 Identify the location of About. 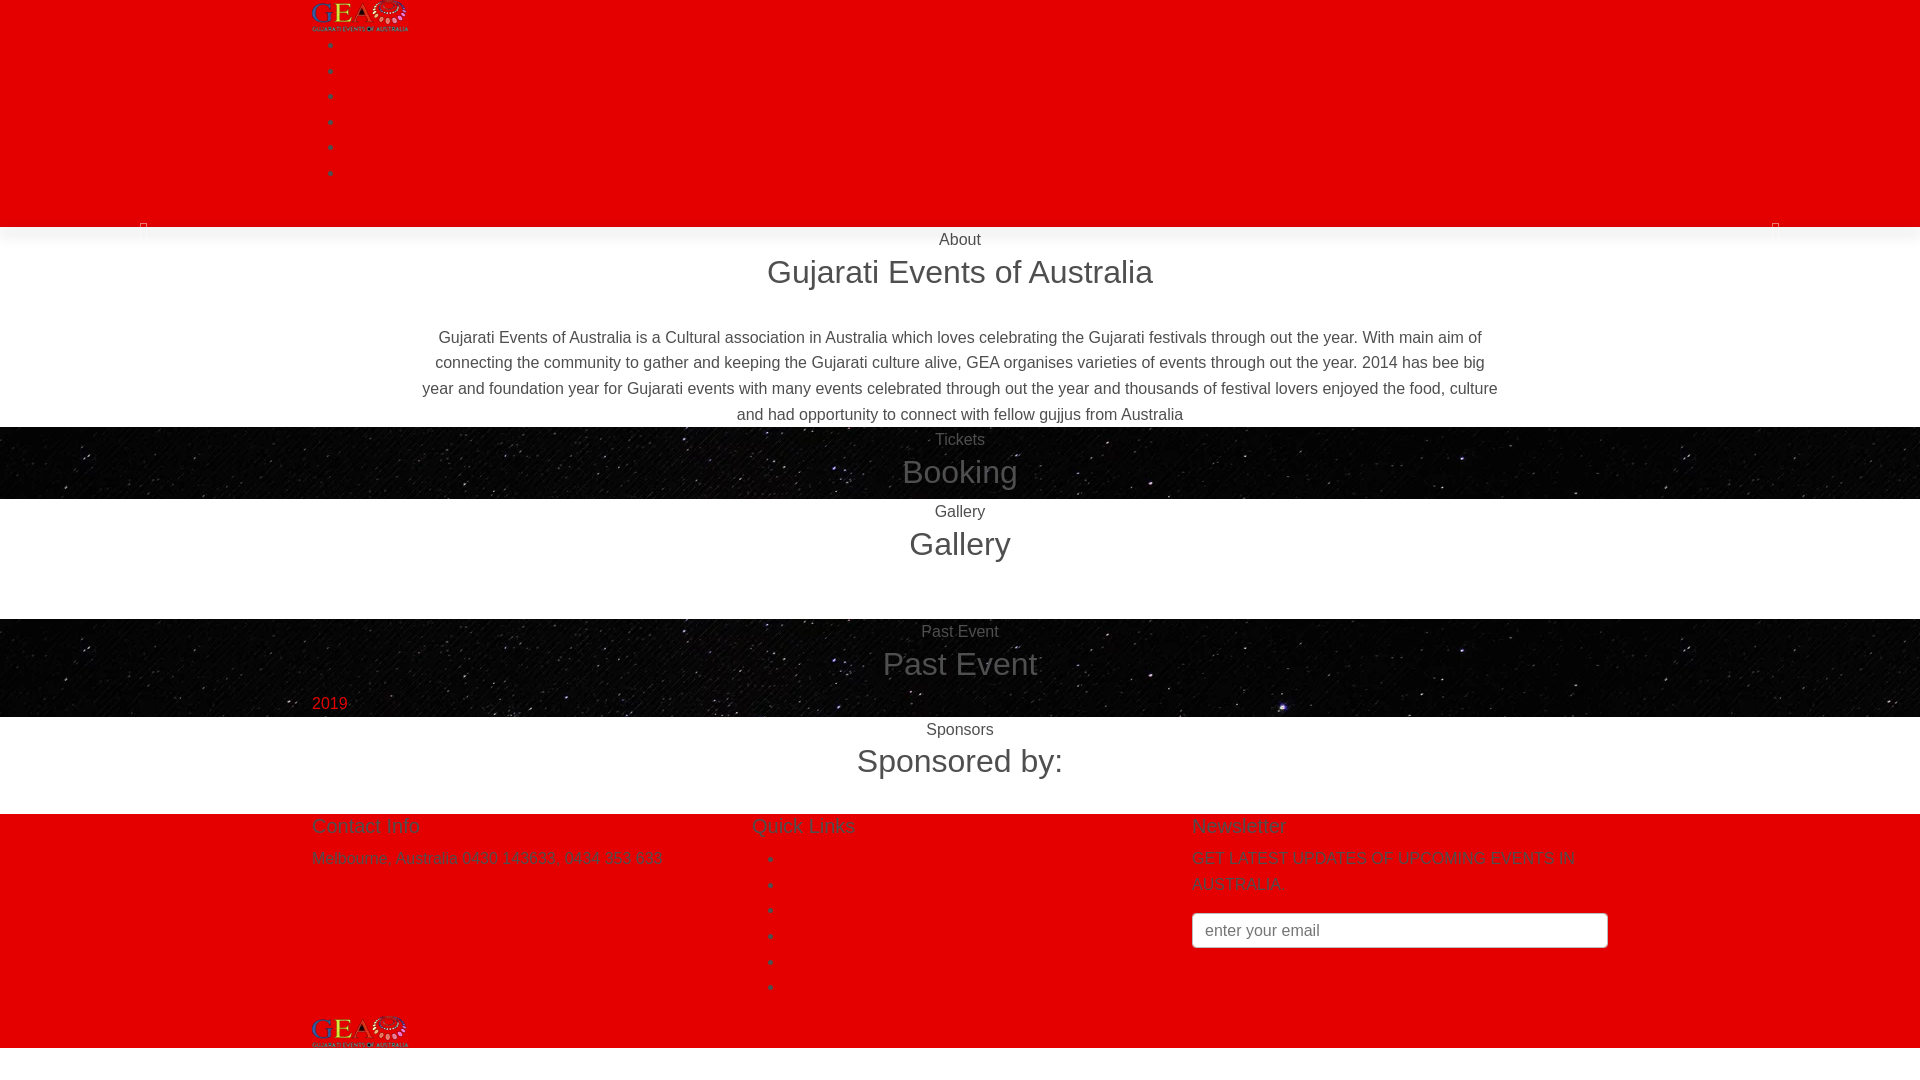
(805, 884).